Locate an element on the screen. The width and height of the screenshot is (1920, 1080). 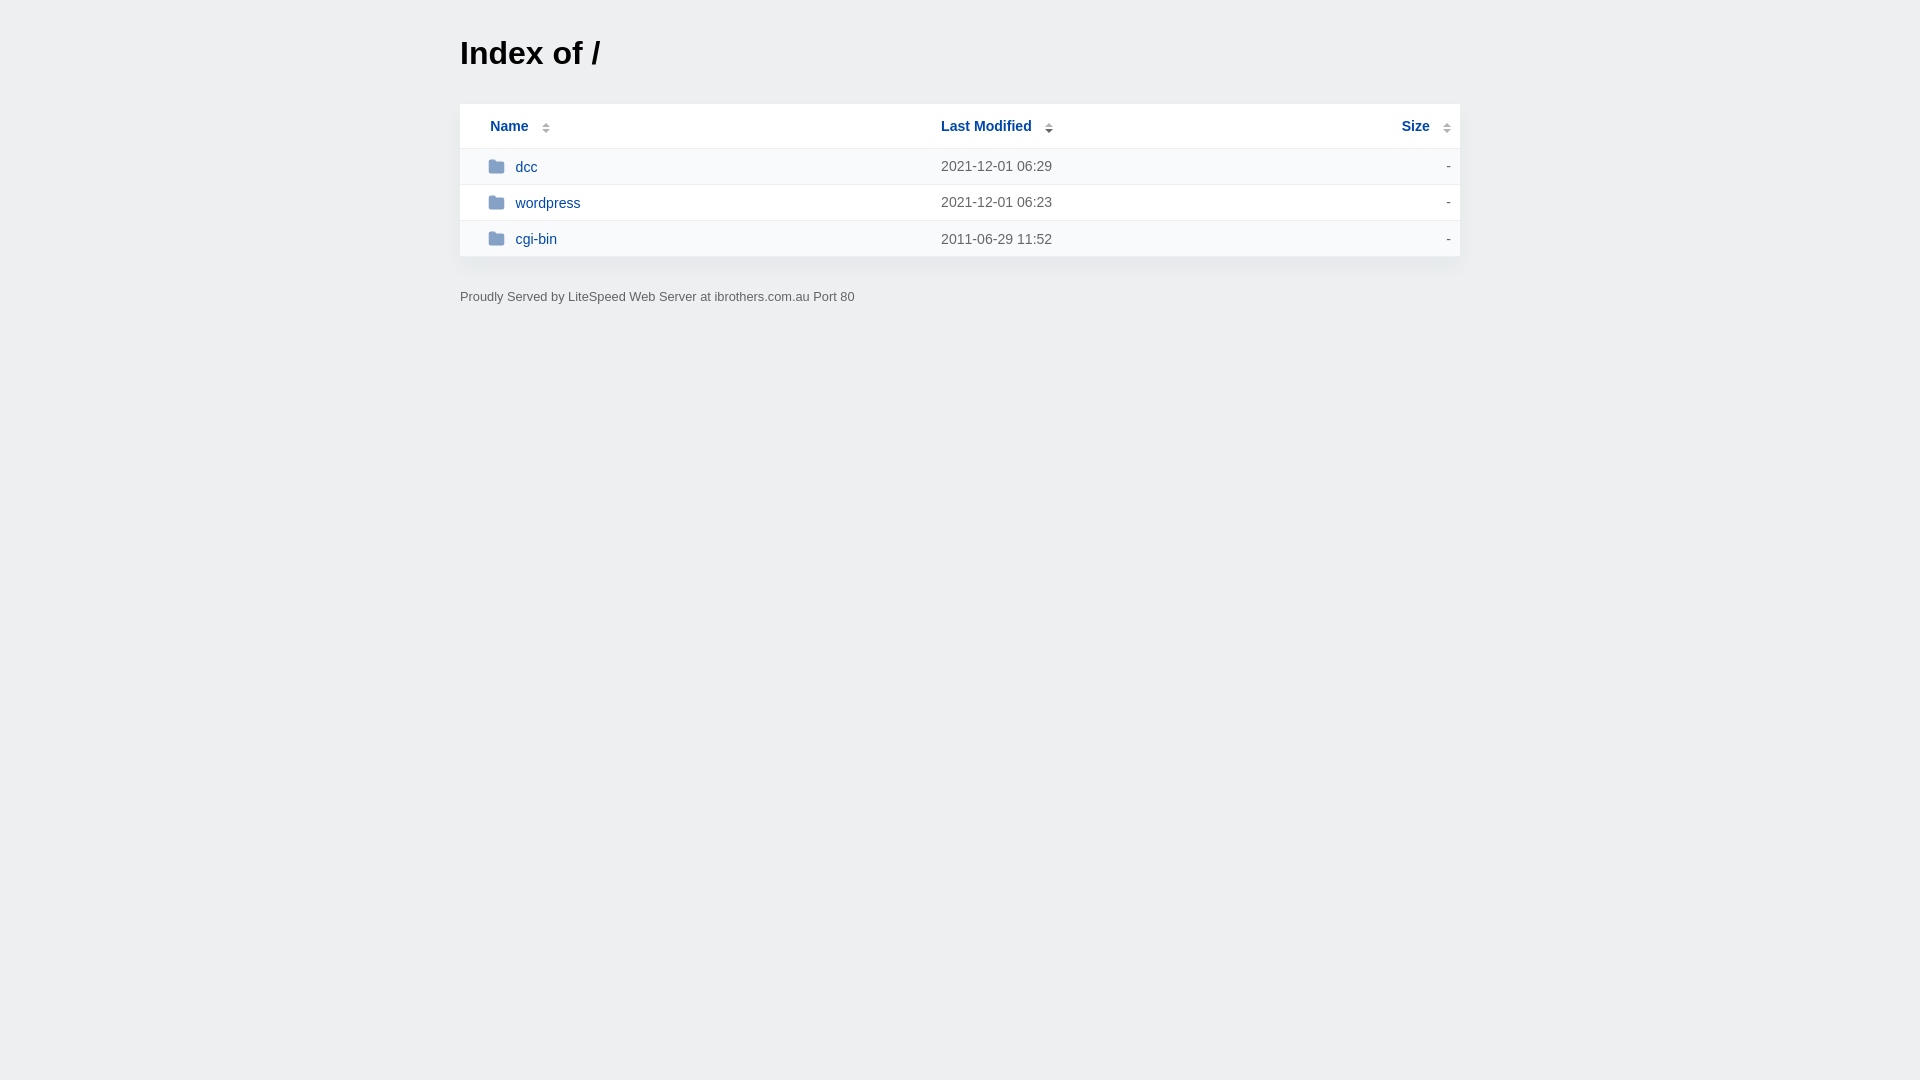
Size is located at coordinates (1426, 126).